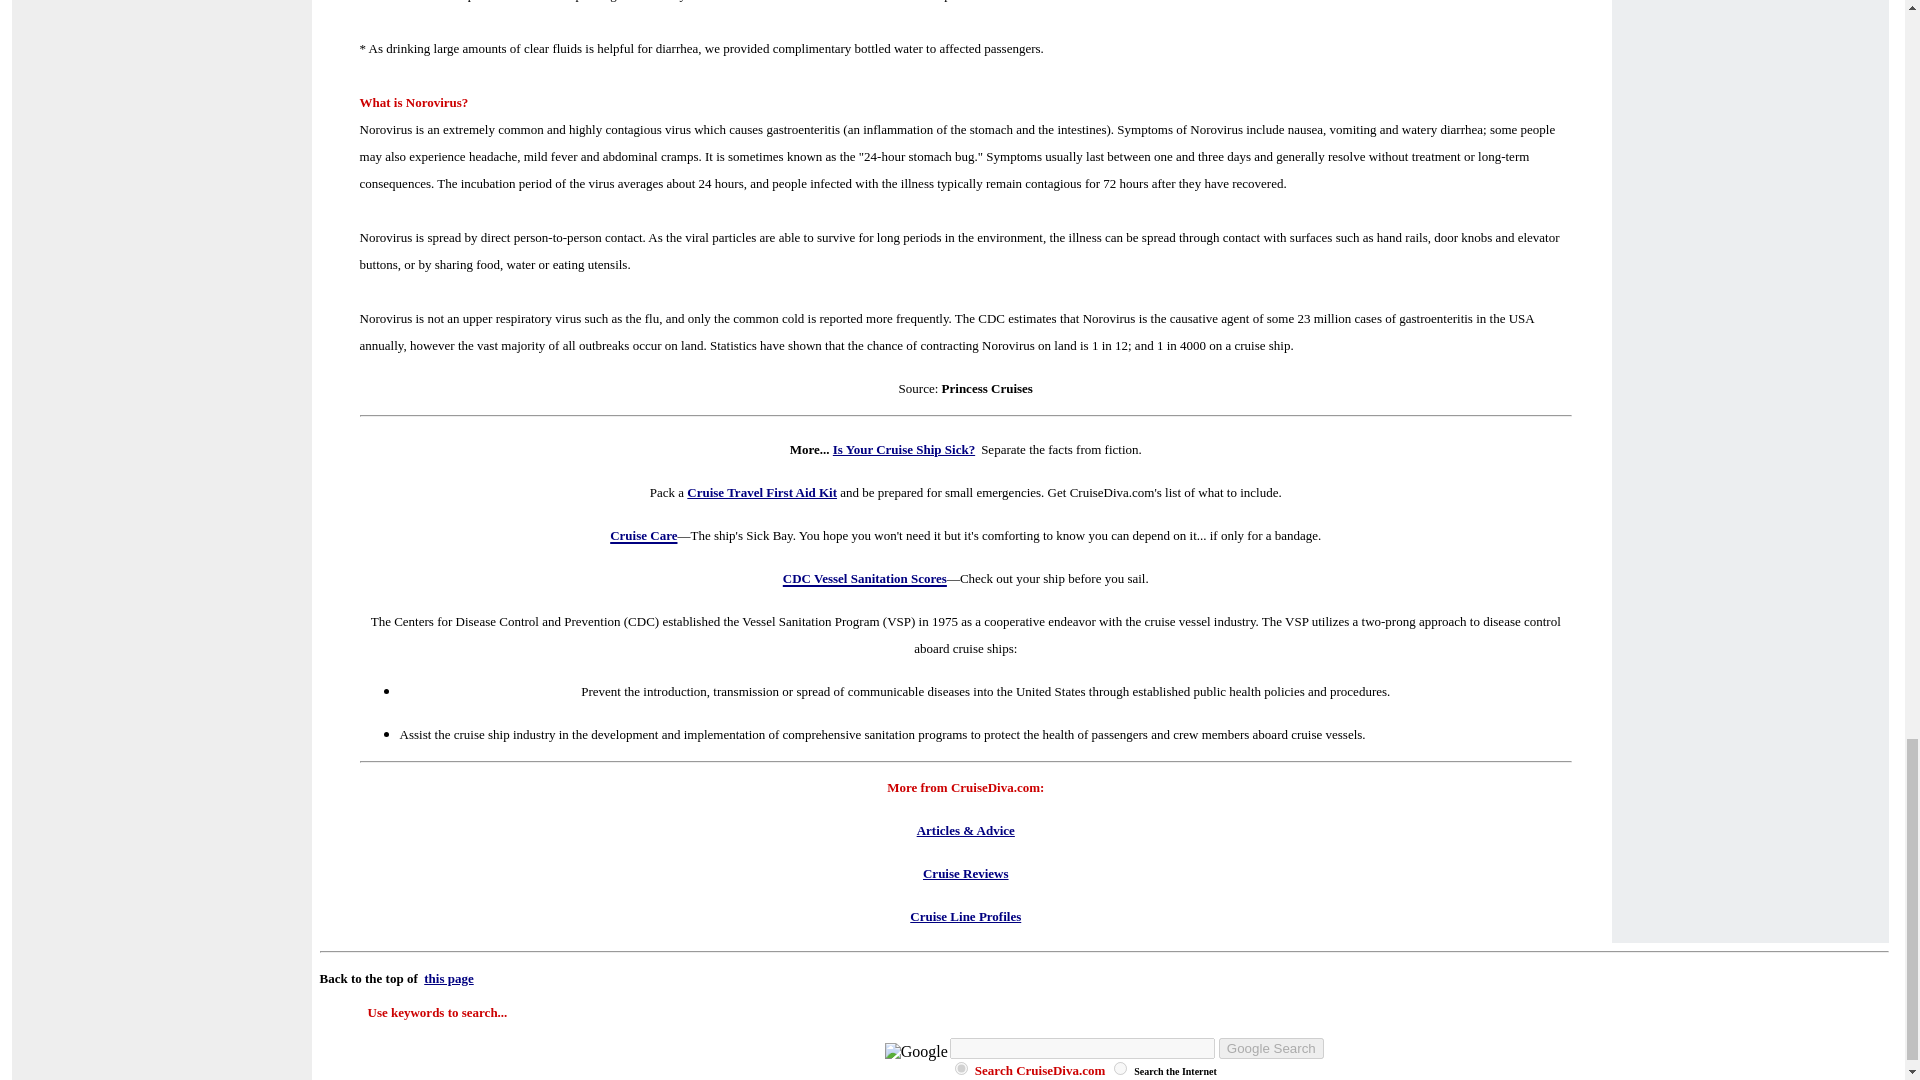  What do you see at coordinates (966, 874) in the screenshot?
I see `Cruise Reviews` at bounding box center [966, 874].